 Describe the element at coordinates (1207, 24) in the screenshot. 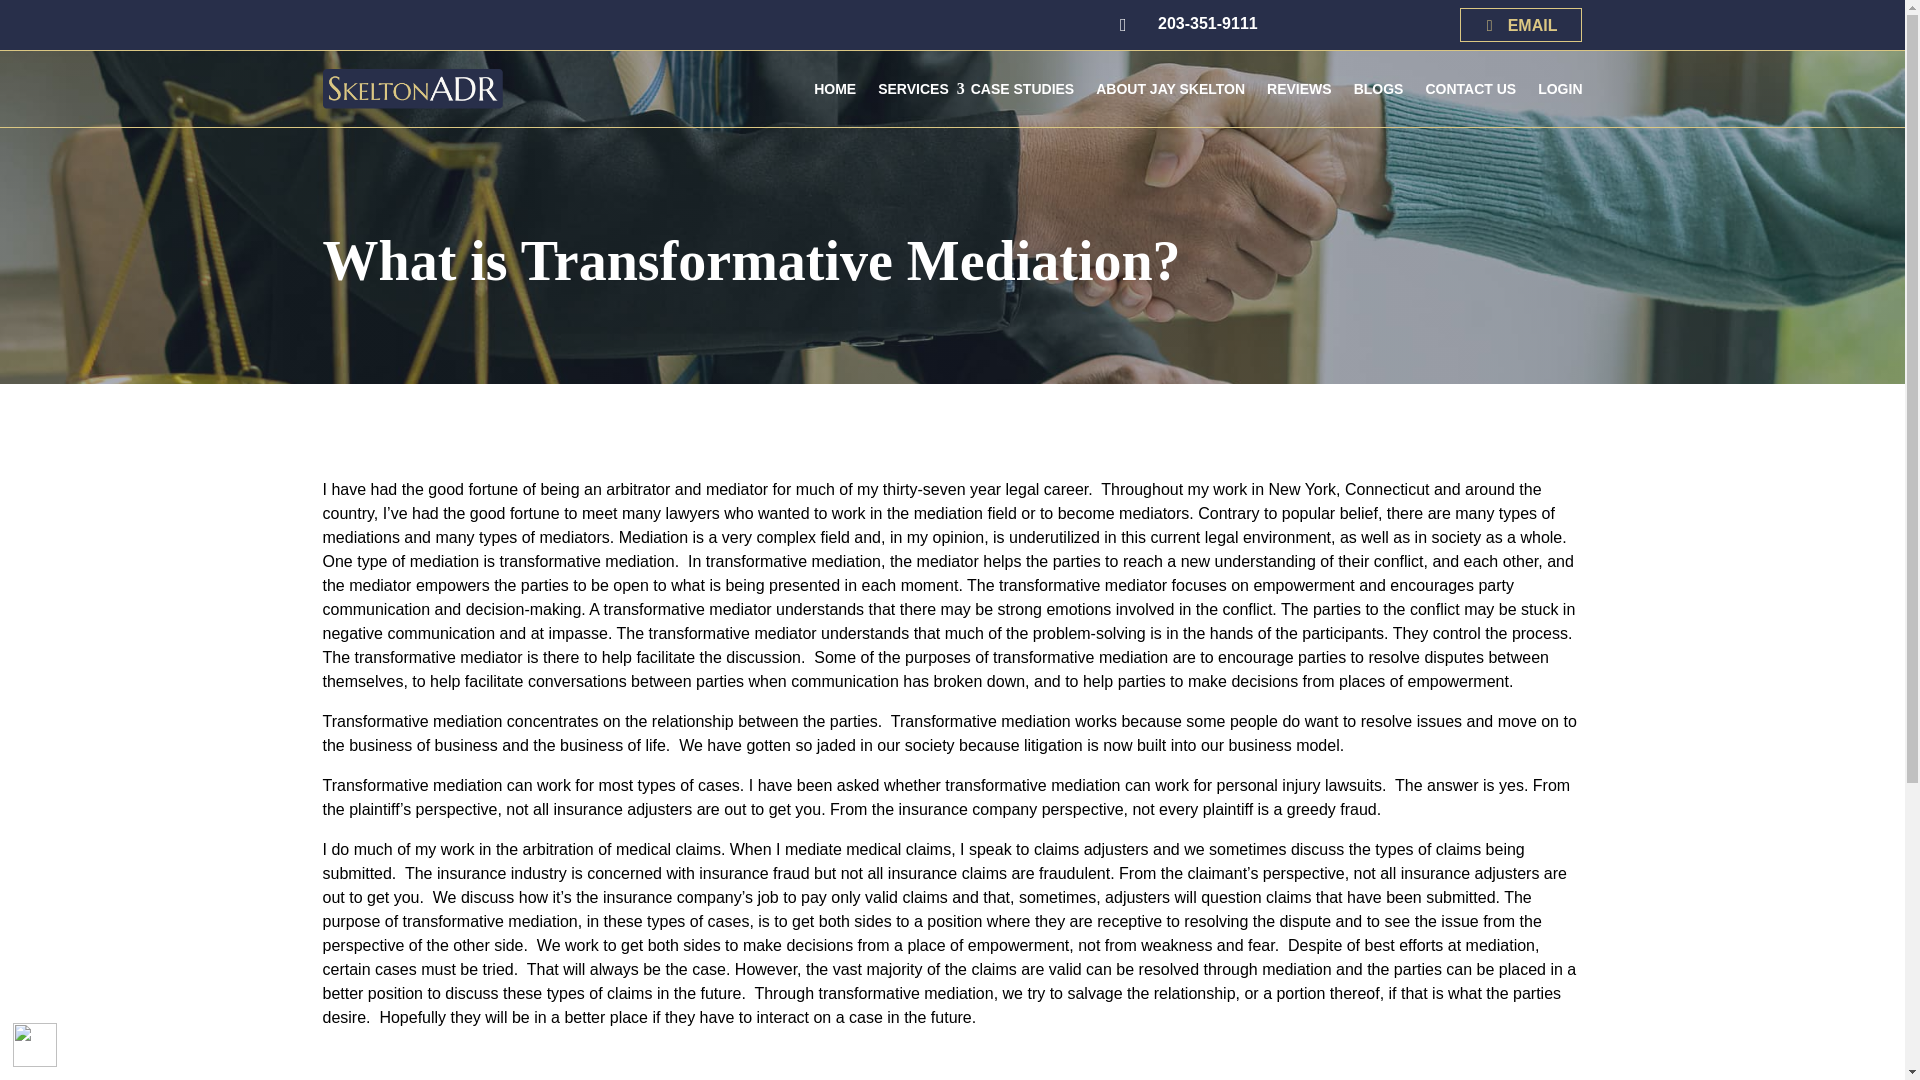

I see `203-351-9111` at that location.